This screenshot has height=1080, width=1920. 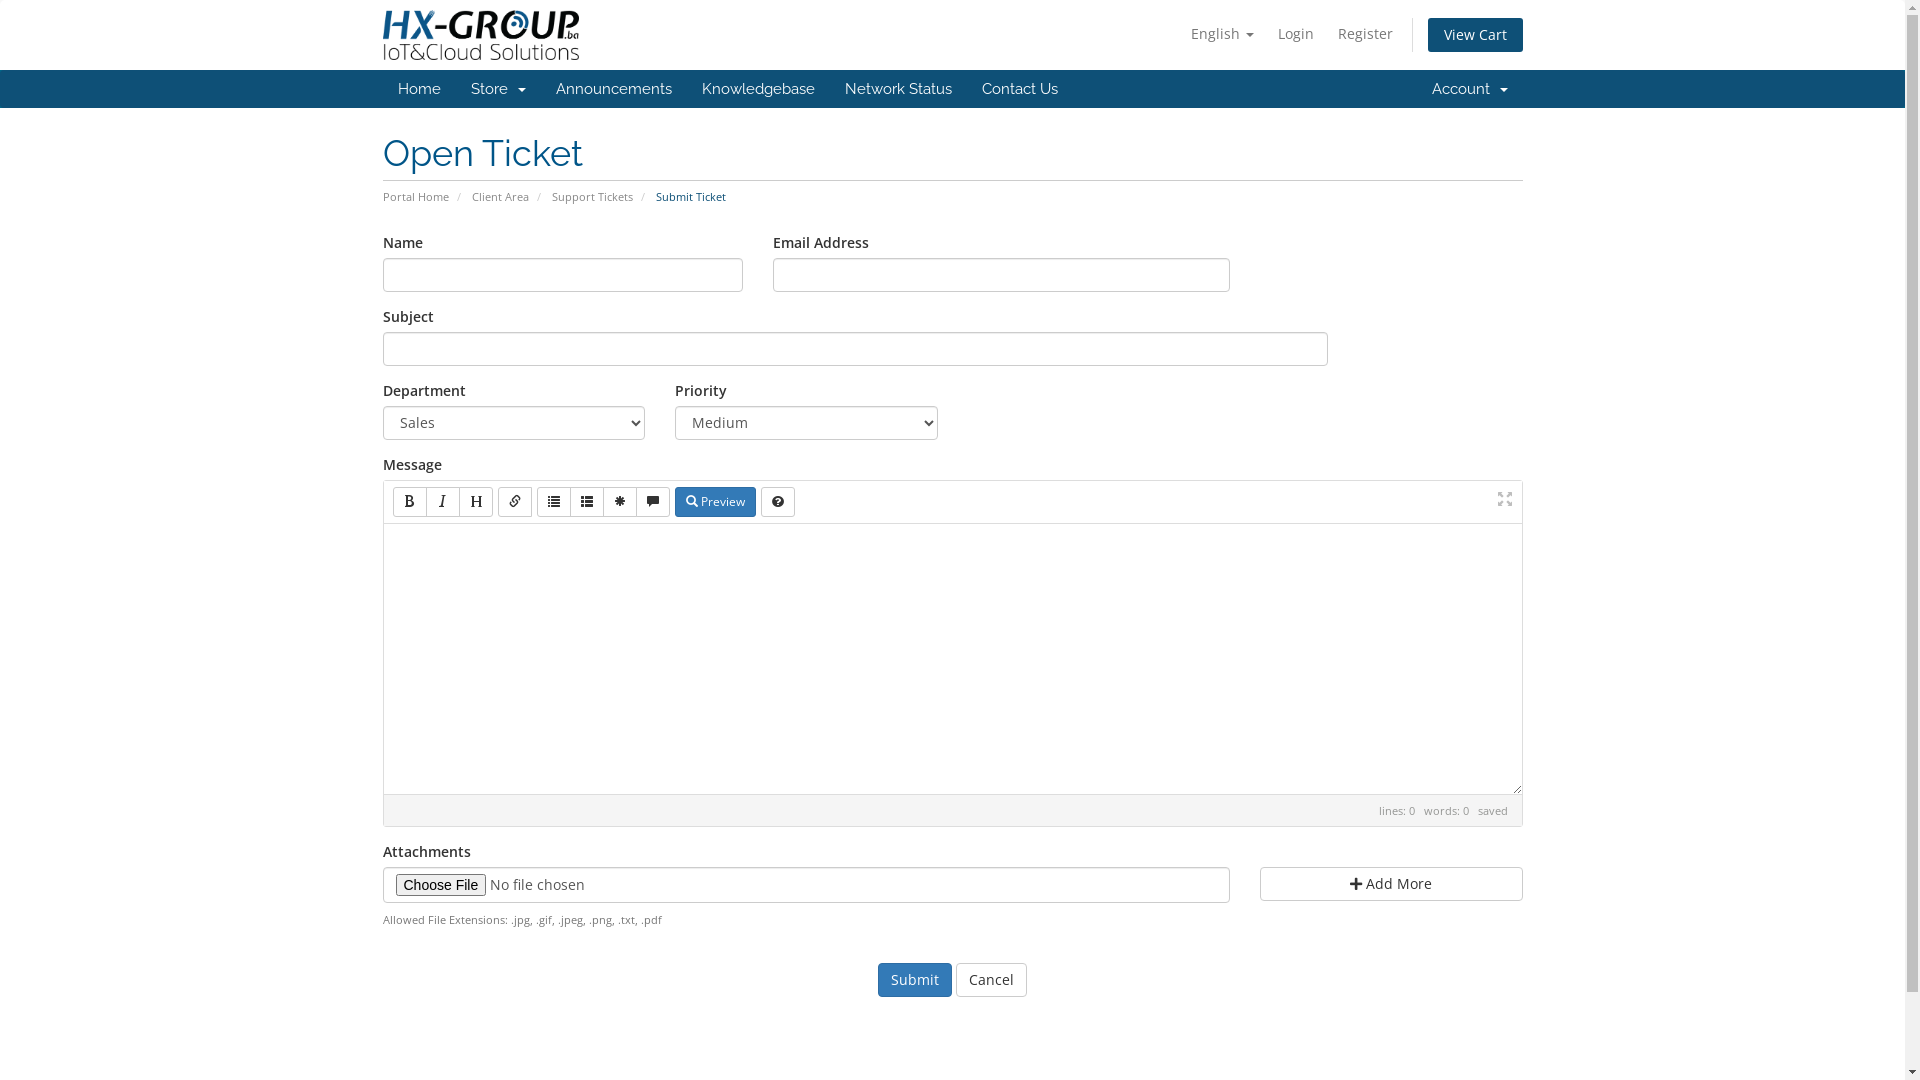 What do you see at coordinates (1222, 34) in the screenshot?
I see `English` at bounding box center [1222, 34].